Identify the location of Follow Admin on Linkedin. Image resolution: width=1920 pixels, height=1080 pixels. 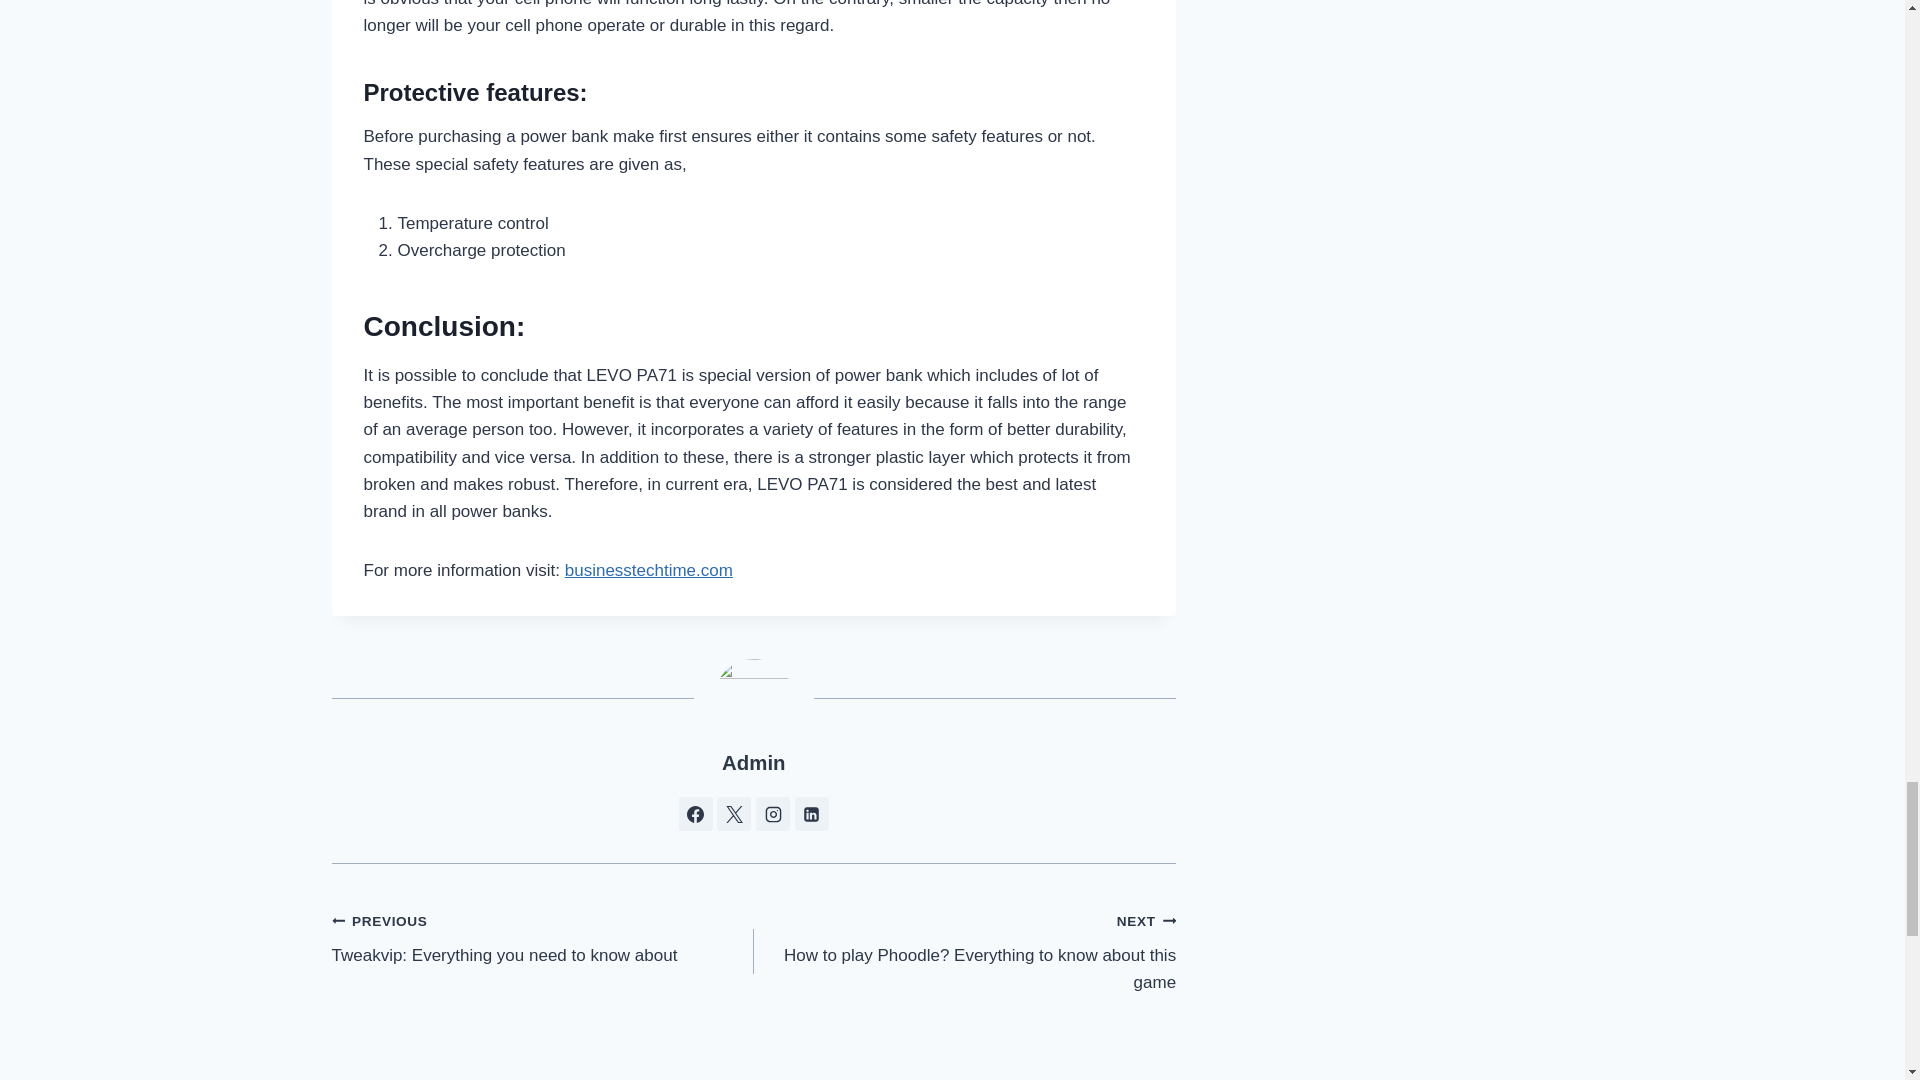
(543, 938).